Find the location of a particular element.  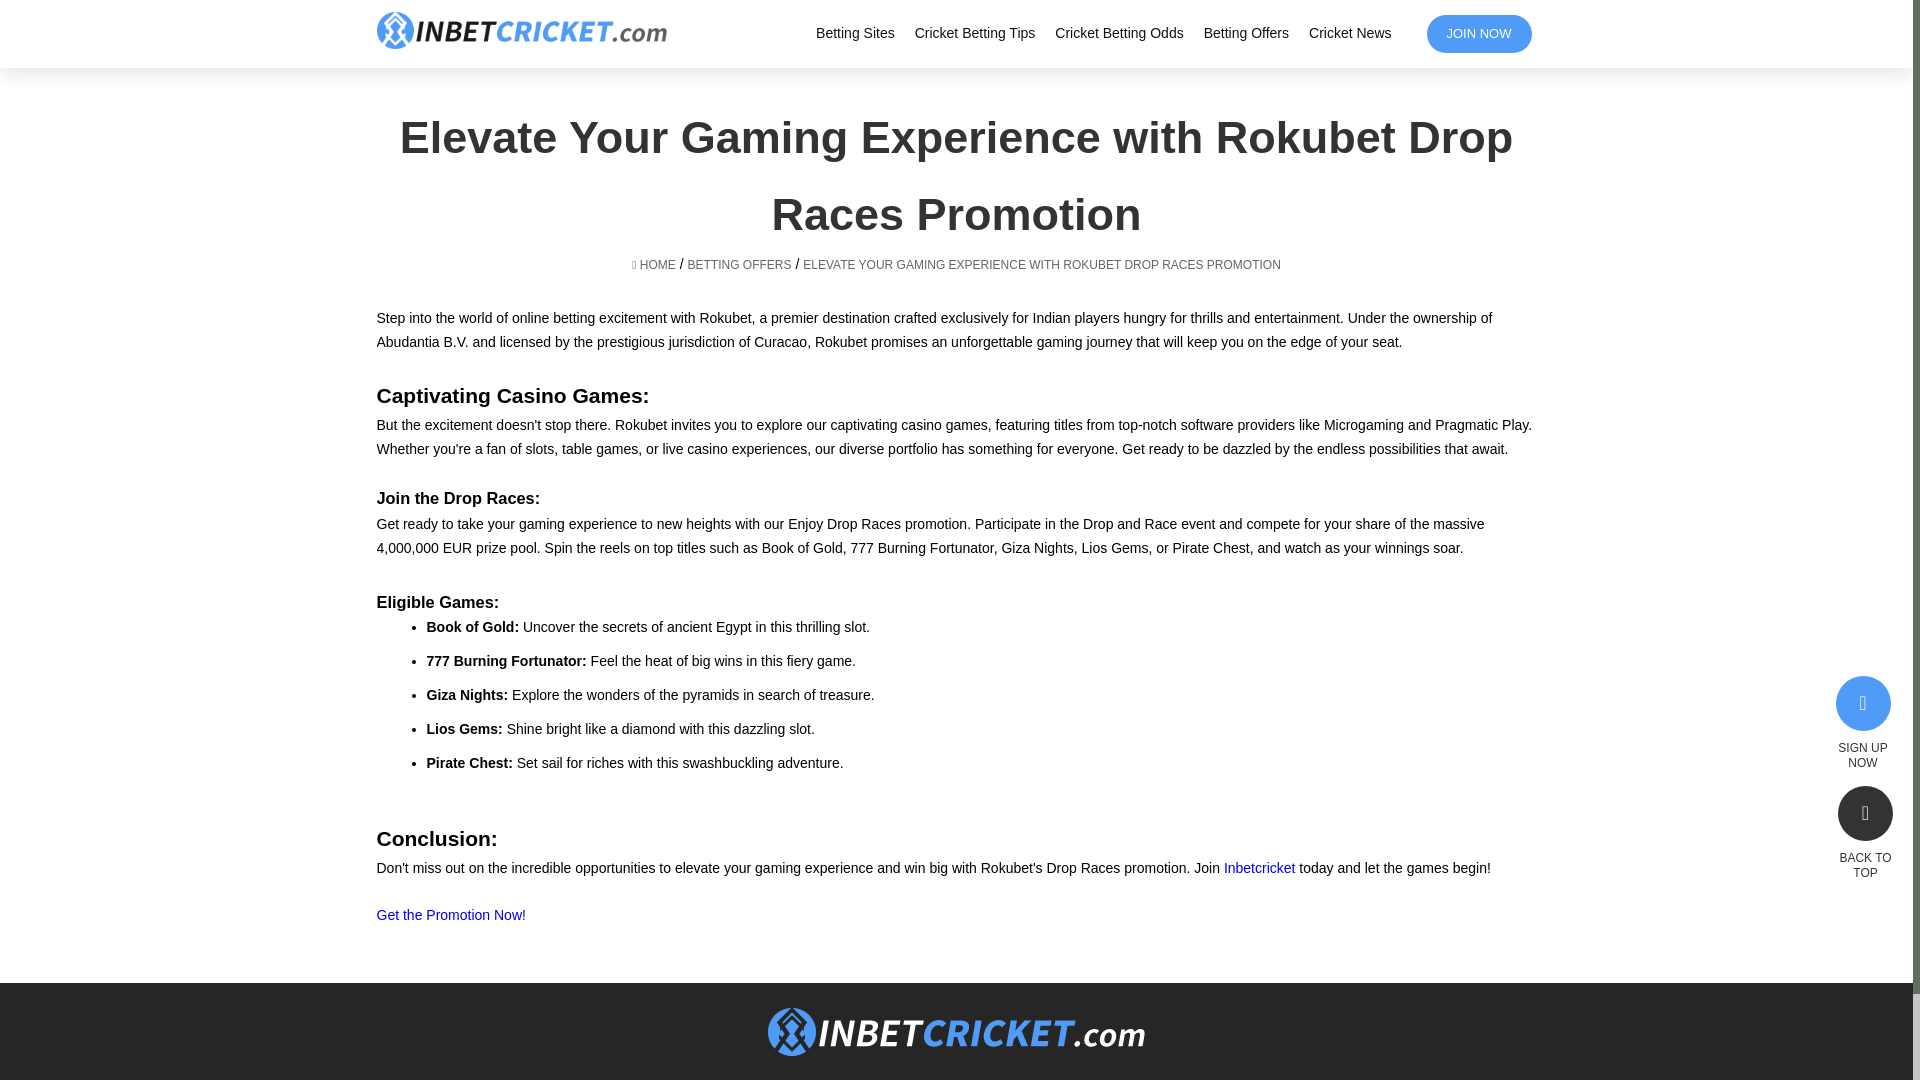

HOME is located at coordinates (653, 264).